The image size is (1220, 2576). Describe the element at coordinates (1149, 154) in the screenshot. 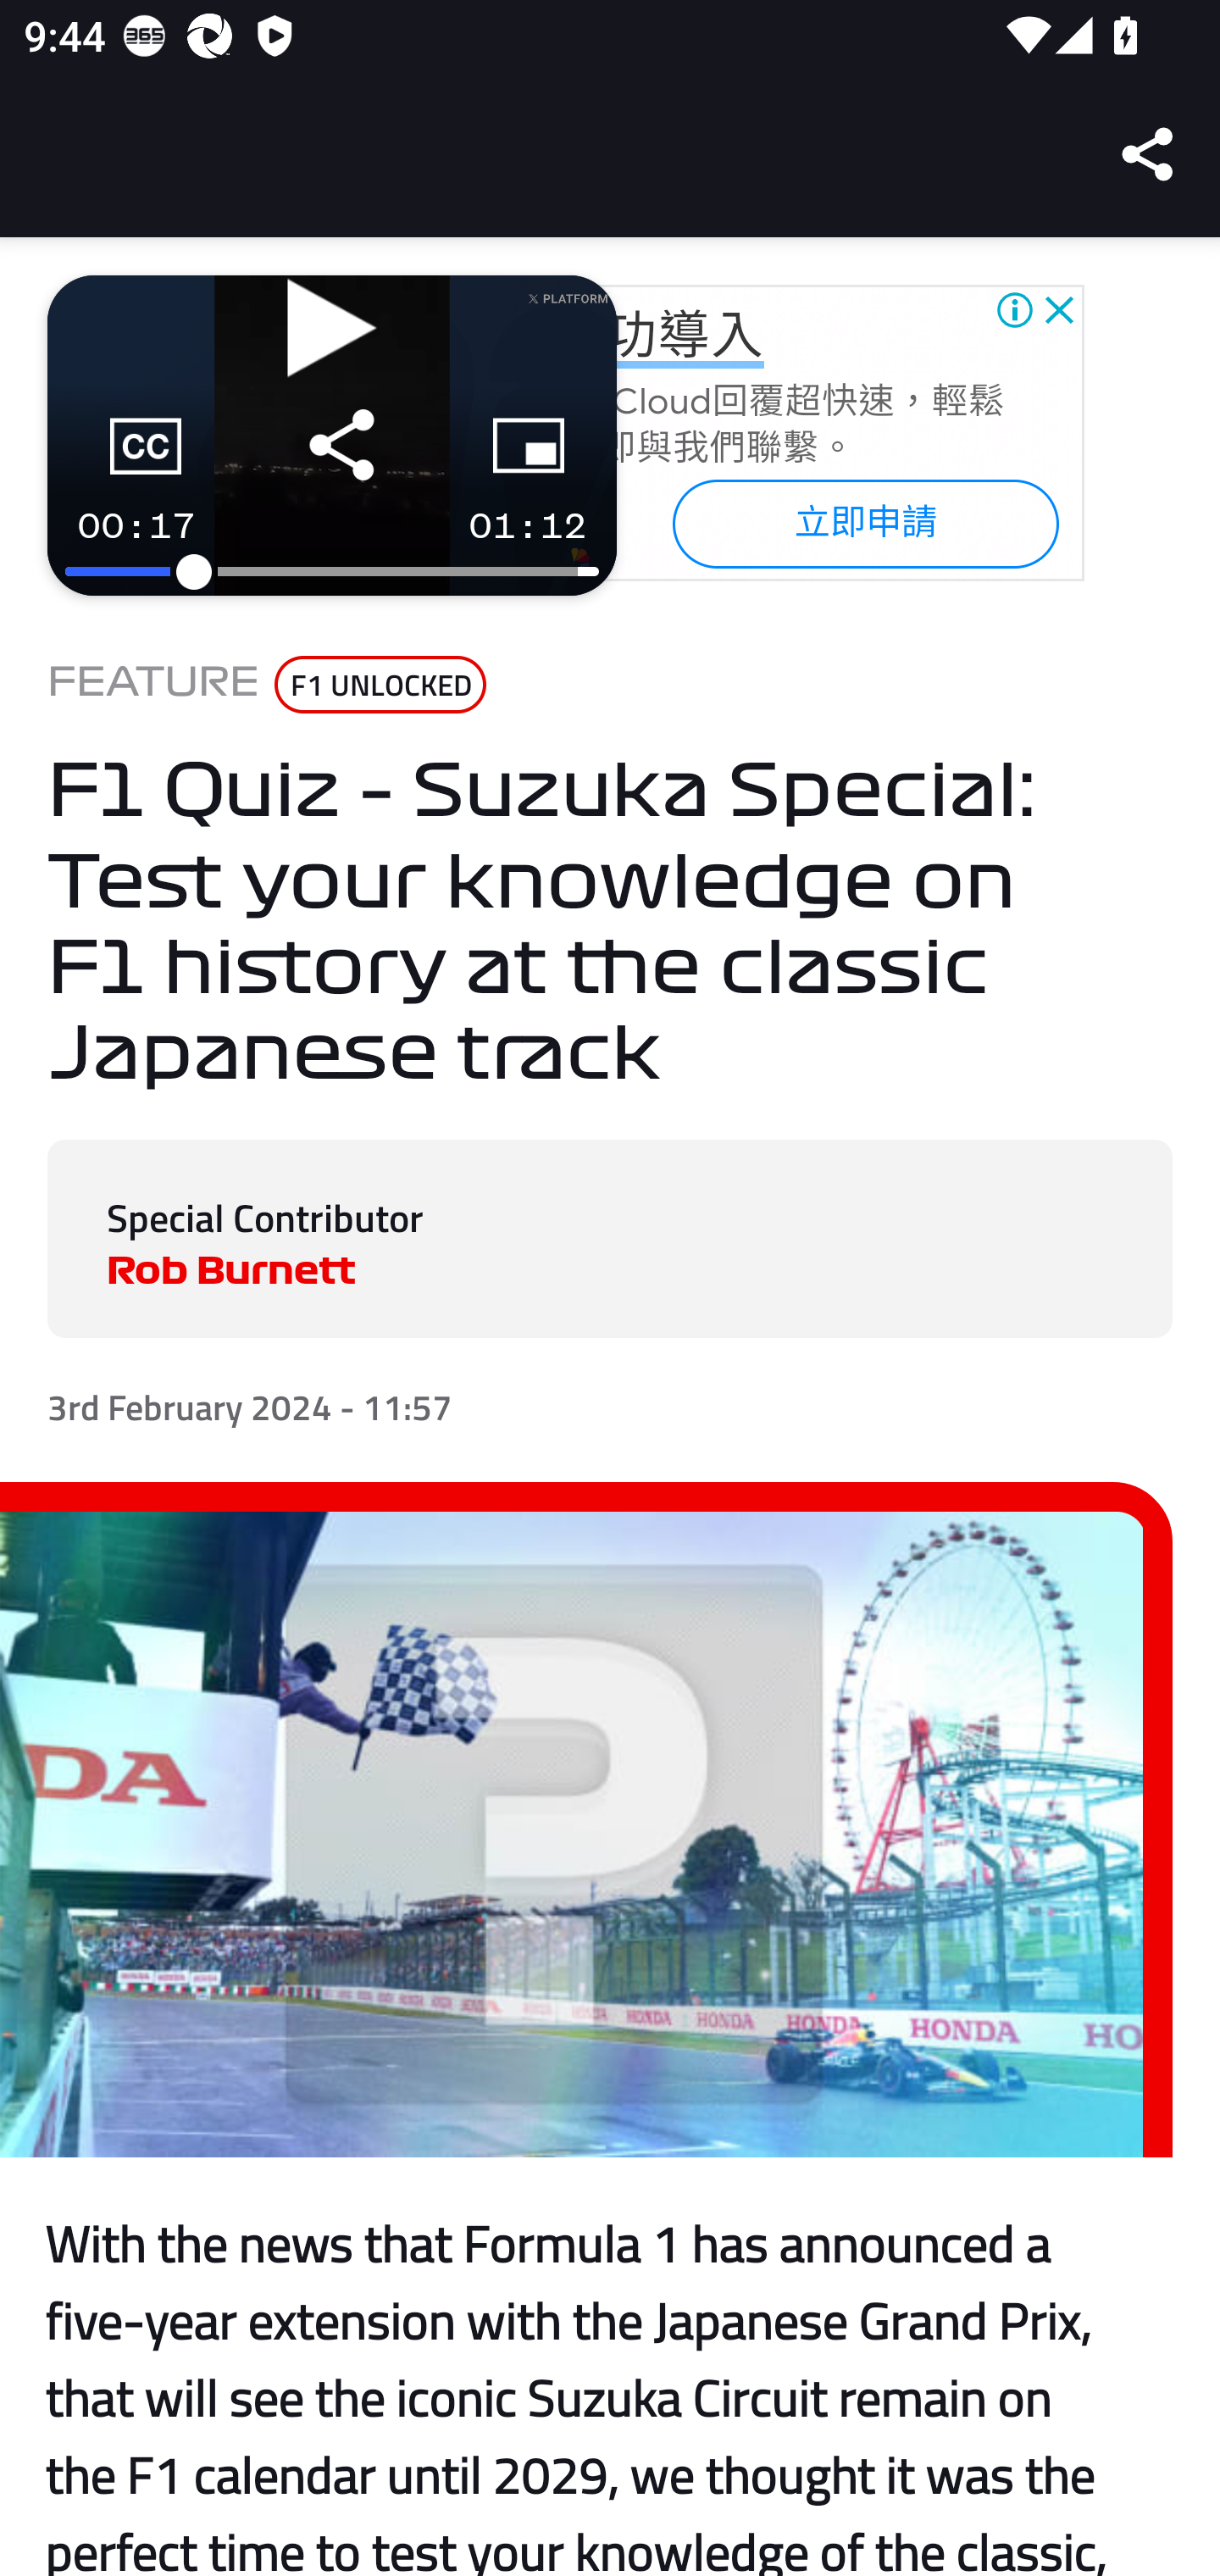

I see `Share` at that location.